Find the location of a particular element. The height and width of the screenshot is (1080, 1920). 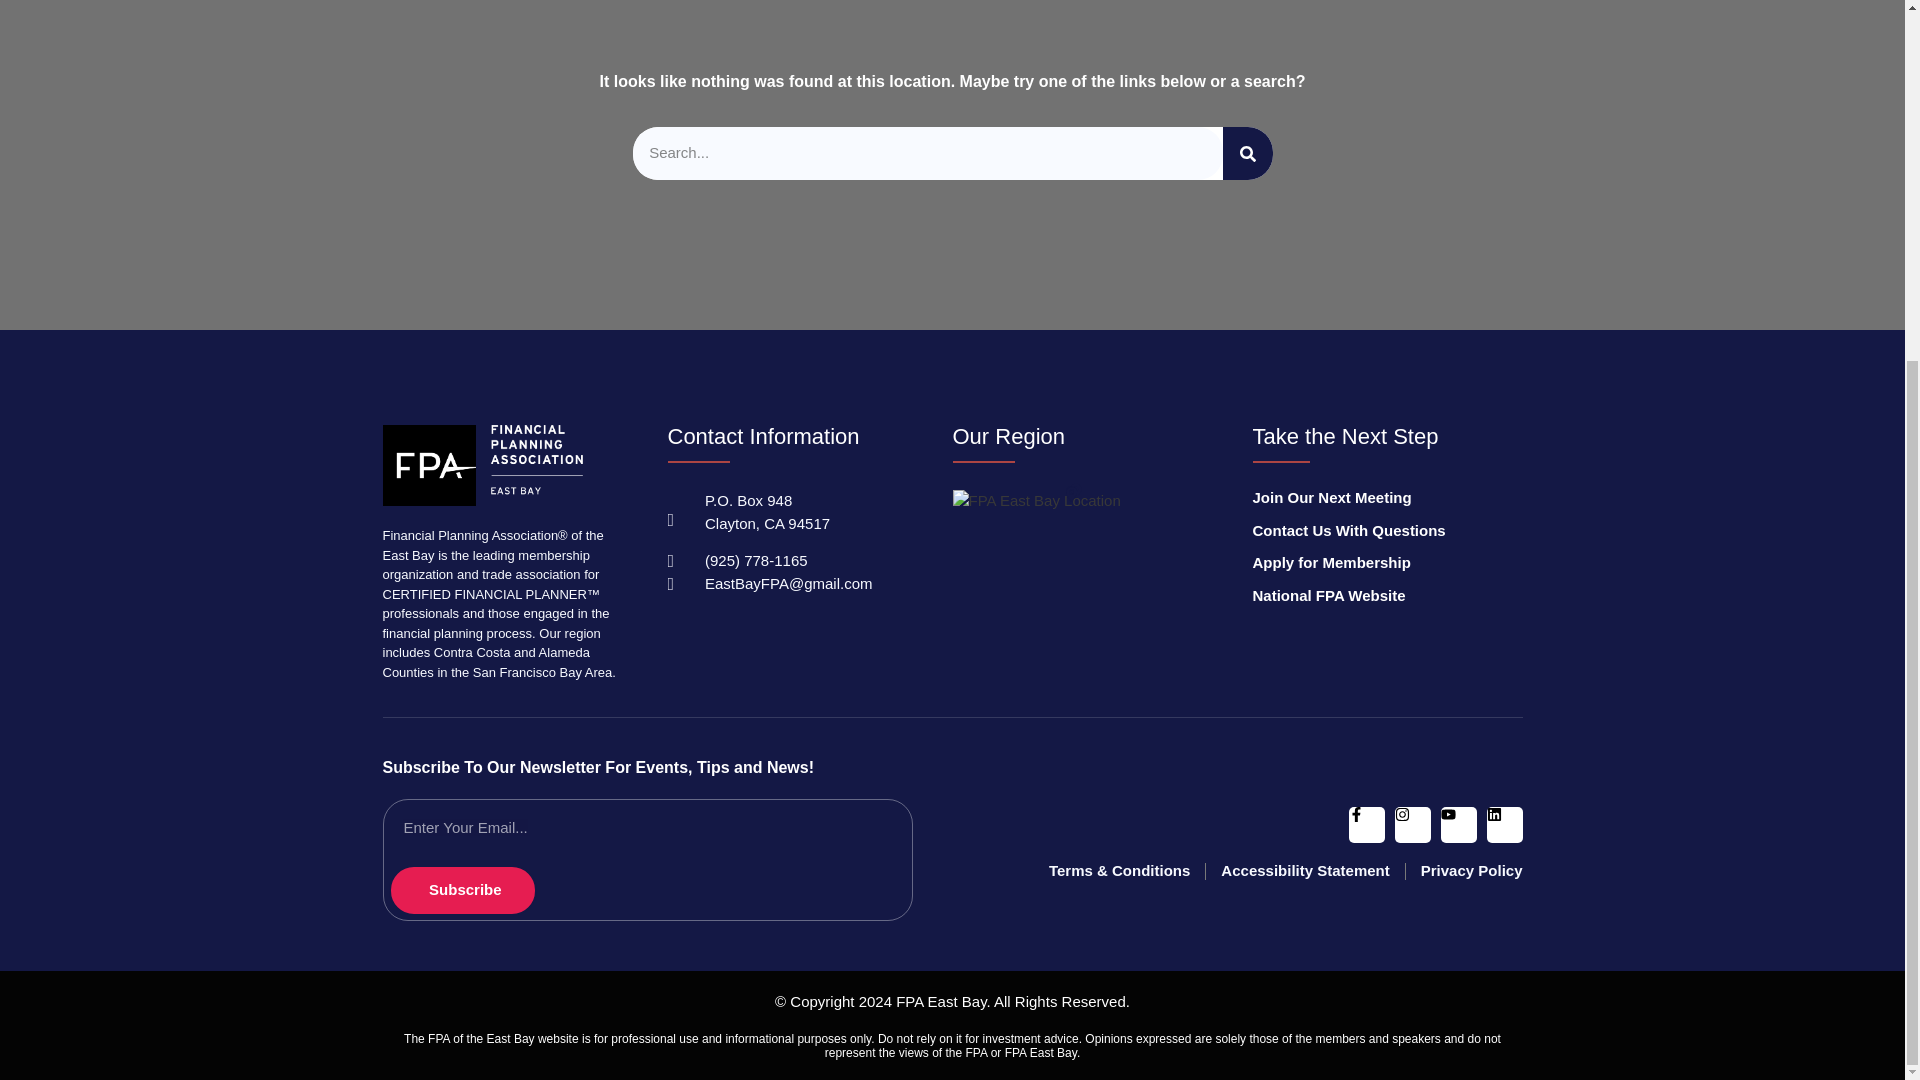

Accessibility Statement is located at coordinates (1304, 871).